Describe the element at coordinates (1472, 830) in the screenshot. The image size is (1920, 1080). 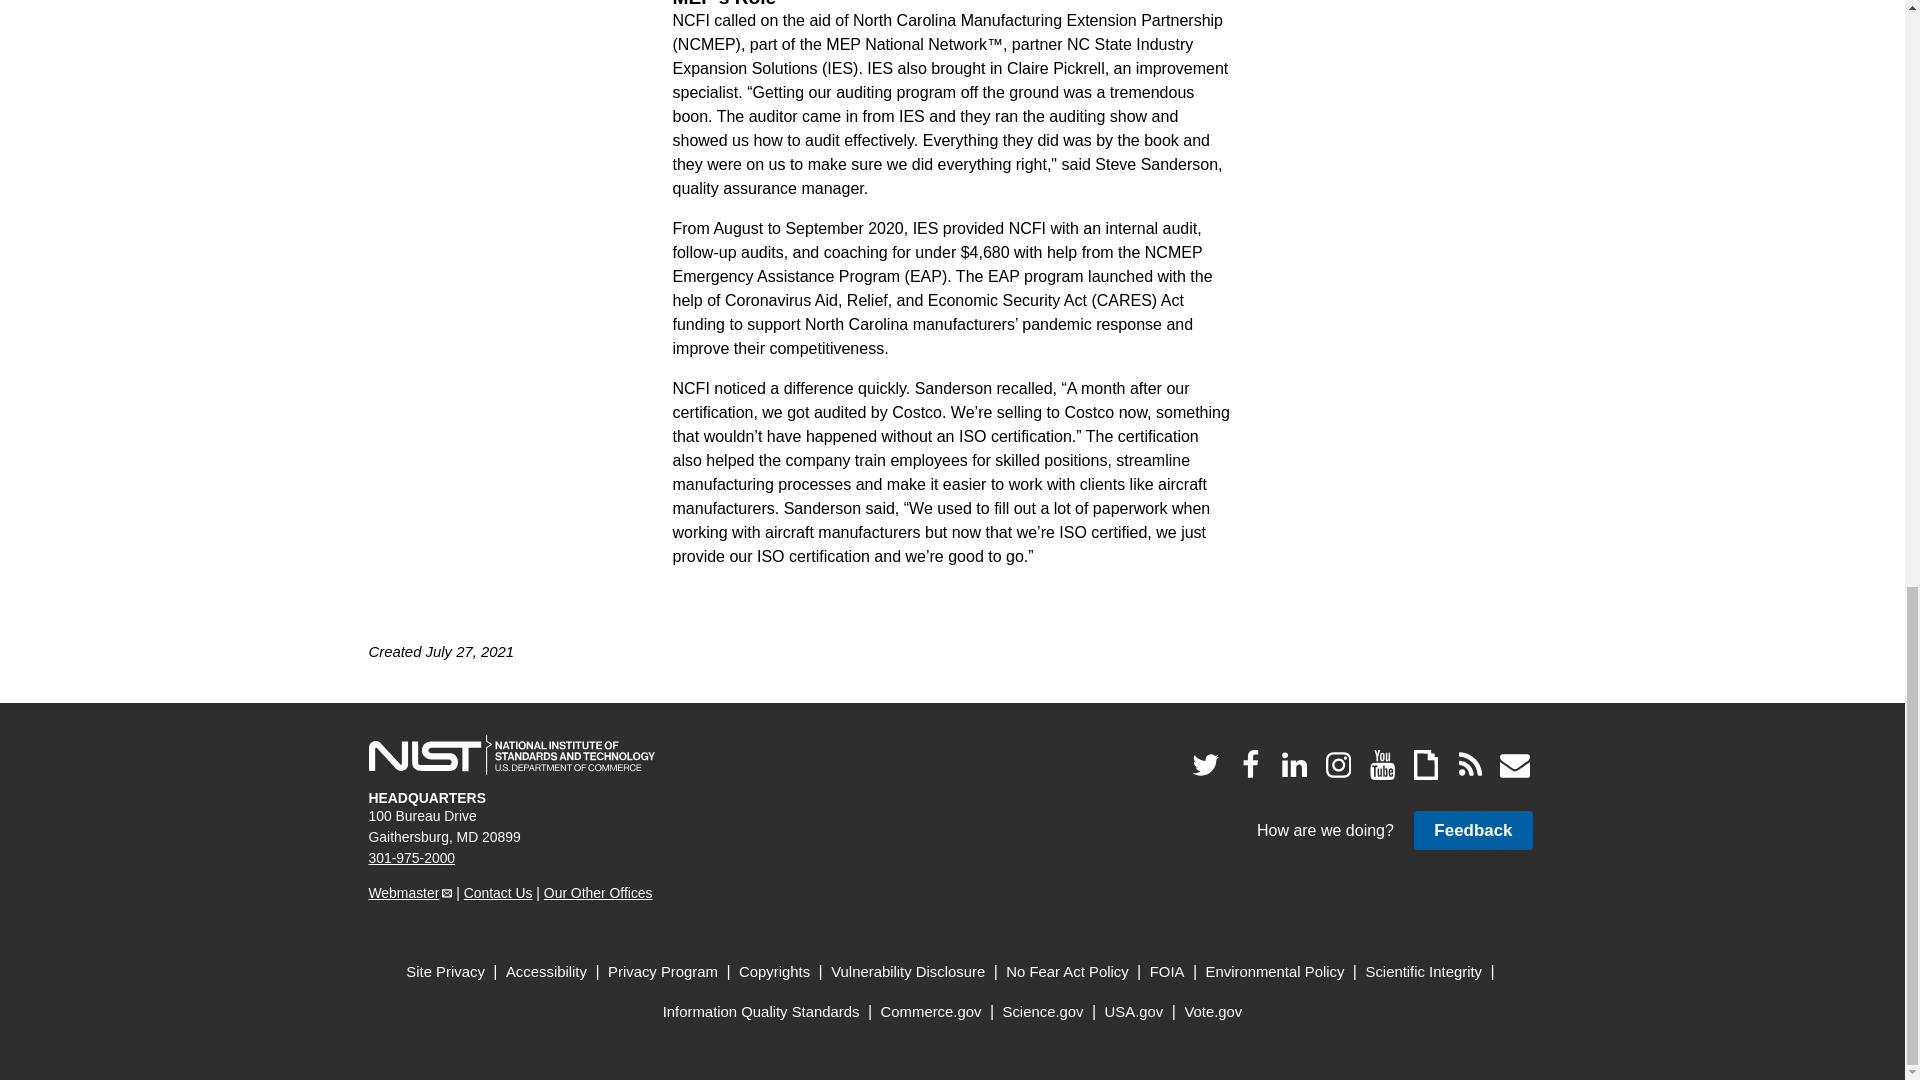
I see `Provide feedback` at that location.